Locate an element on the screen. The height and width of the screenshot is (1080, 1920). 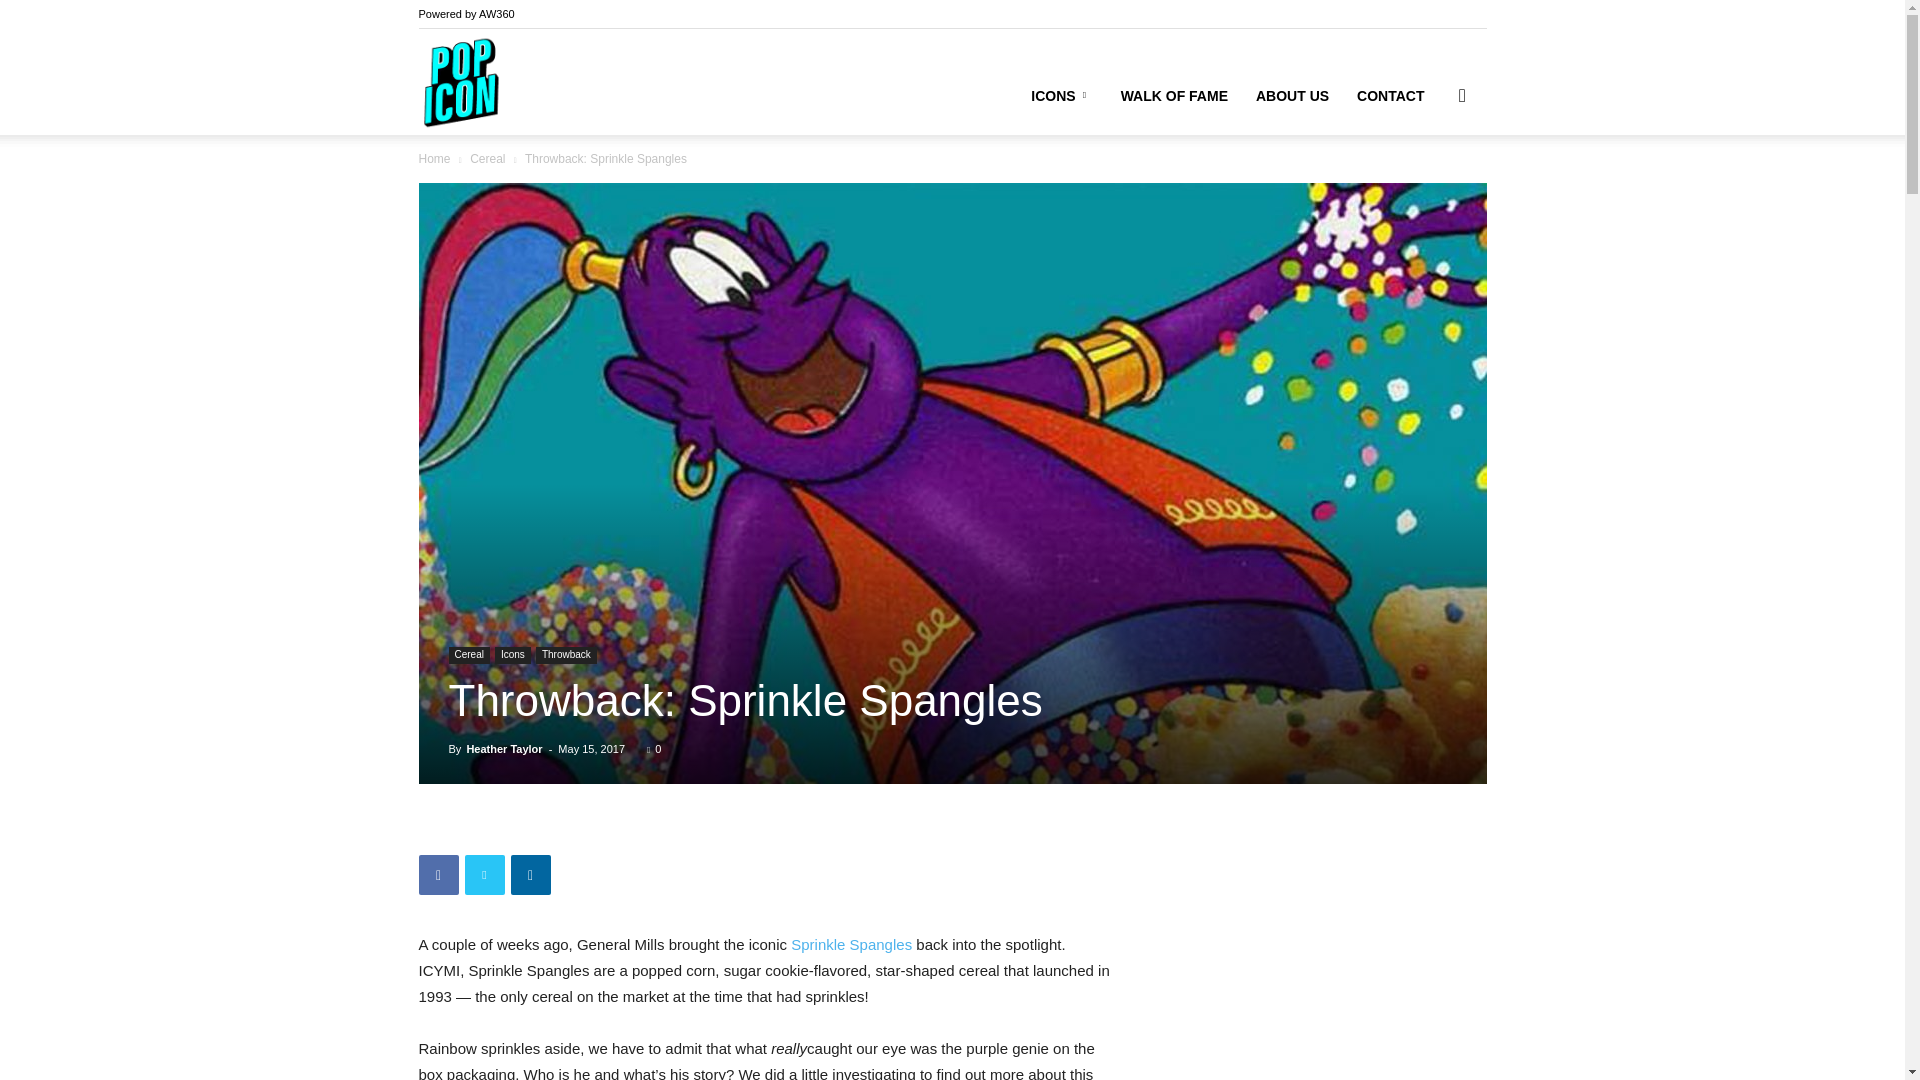
CONTACT is located at coordinates (1390, 96).